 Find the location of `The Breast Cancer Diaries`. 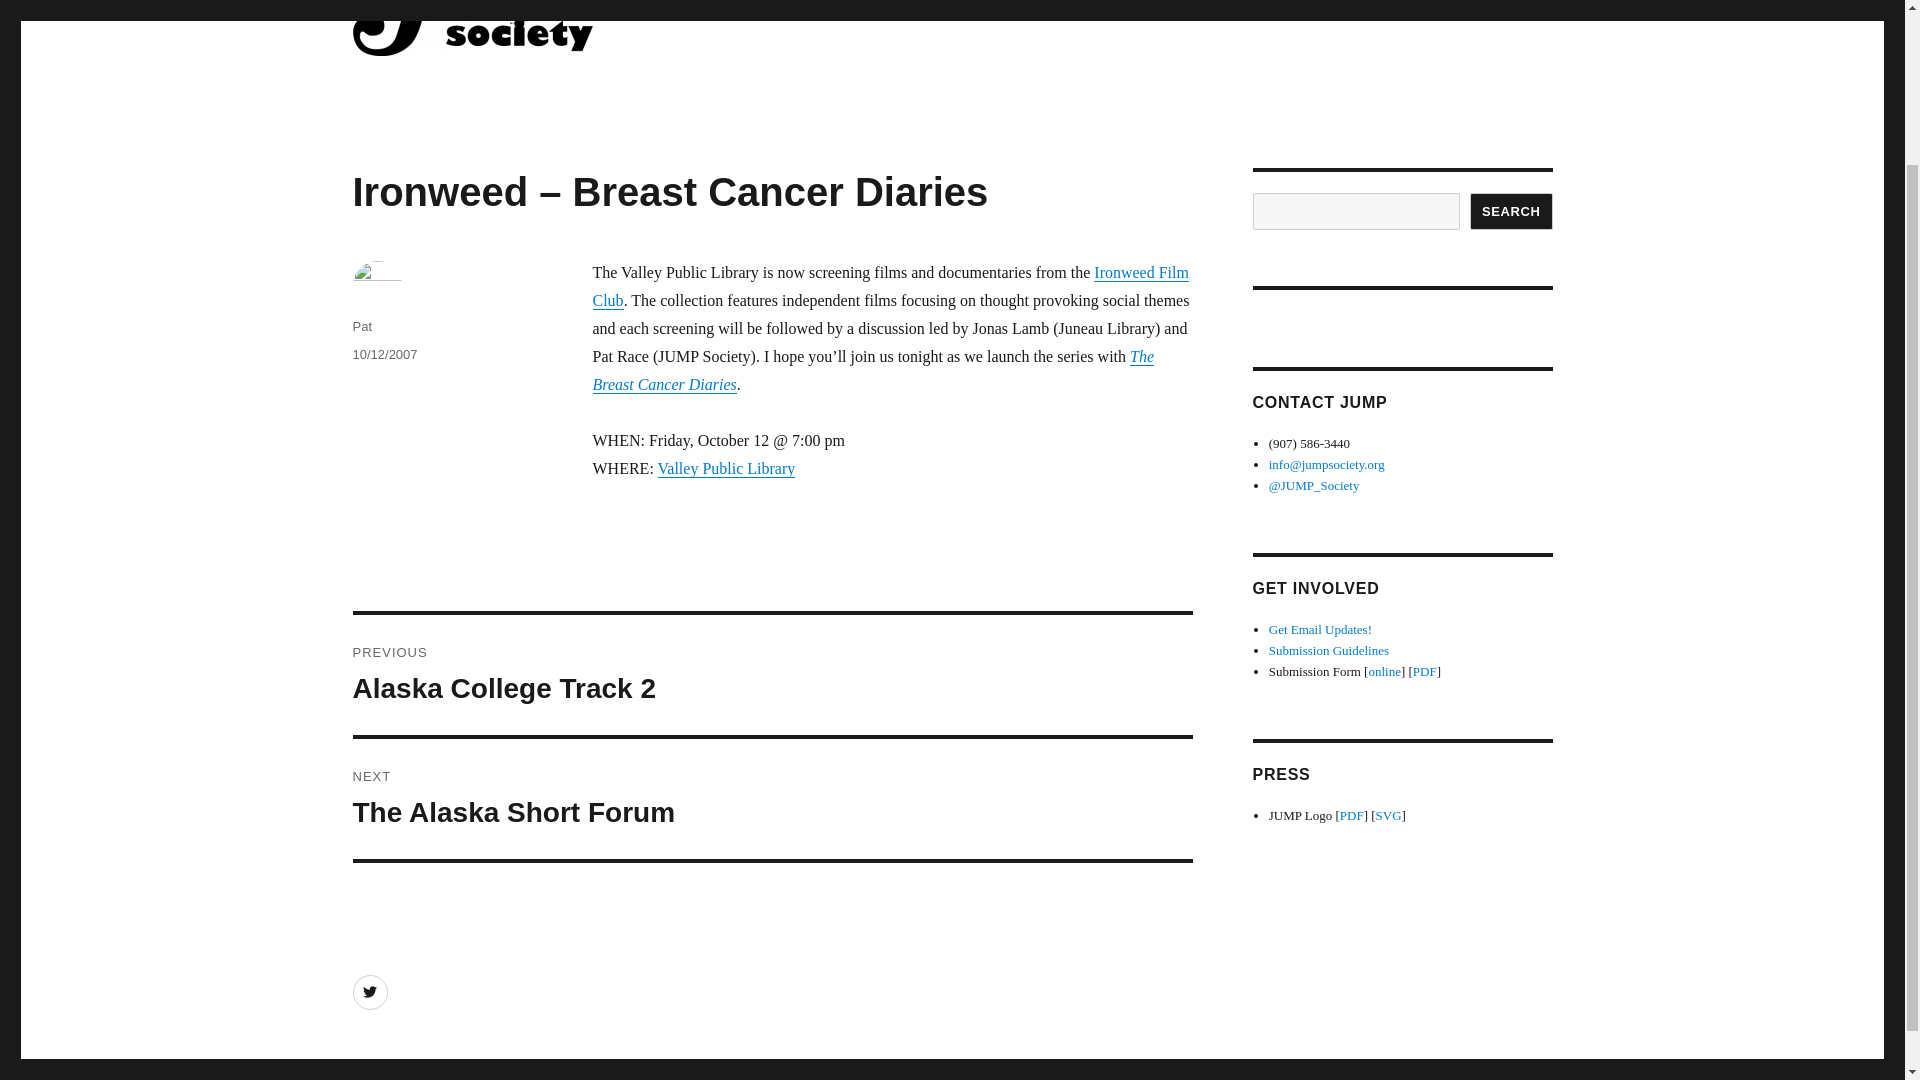

The Breast Cancer Diaries is located at coordinates (872, 370).